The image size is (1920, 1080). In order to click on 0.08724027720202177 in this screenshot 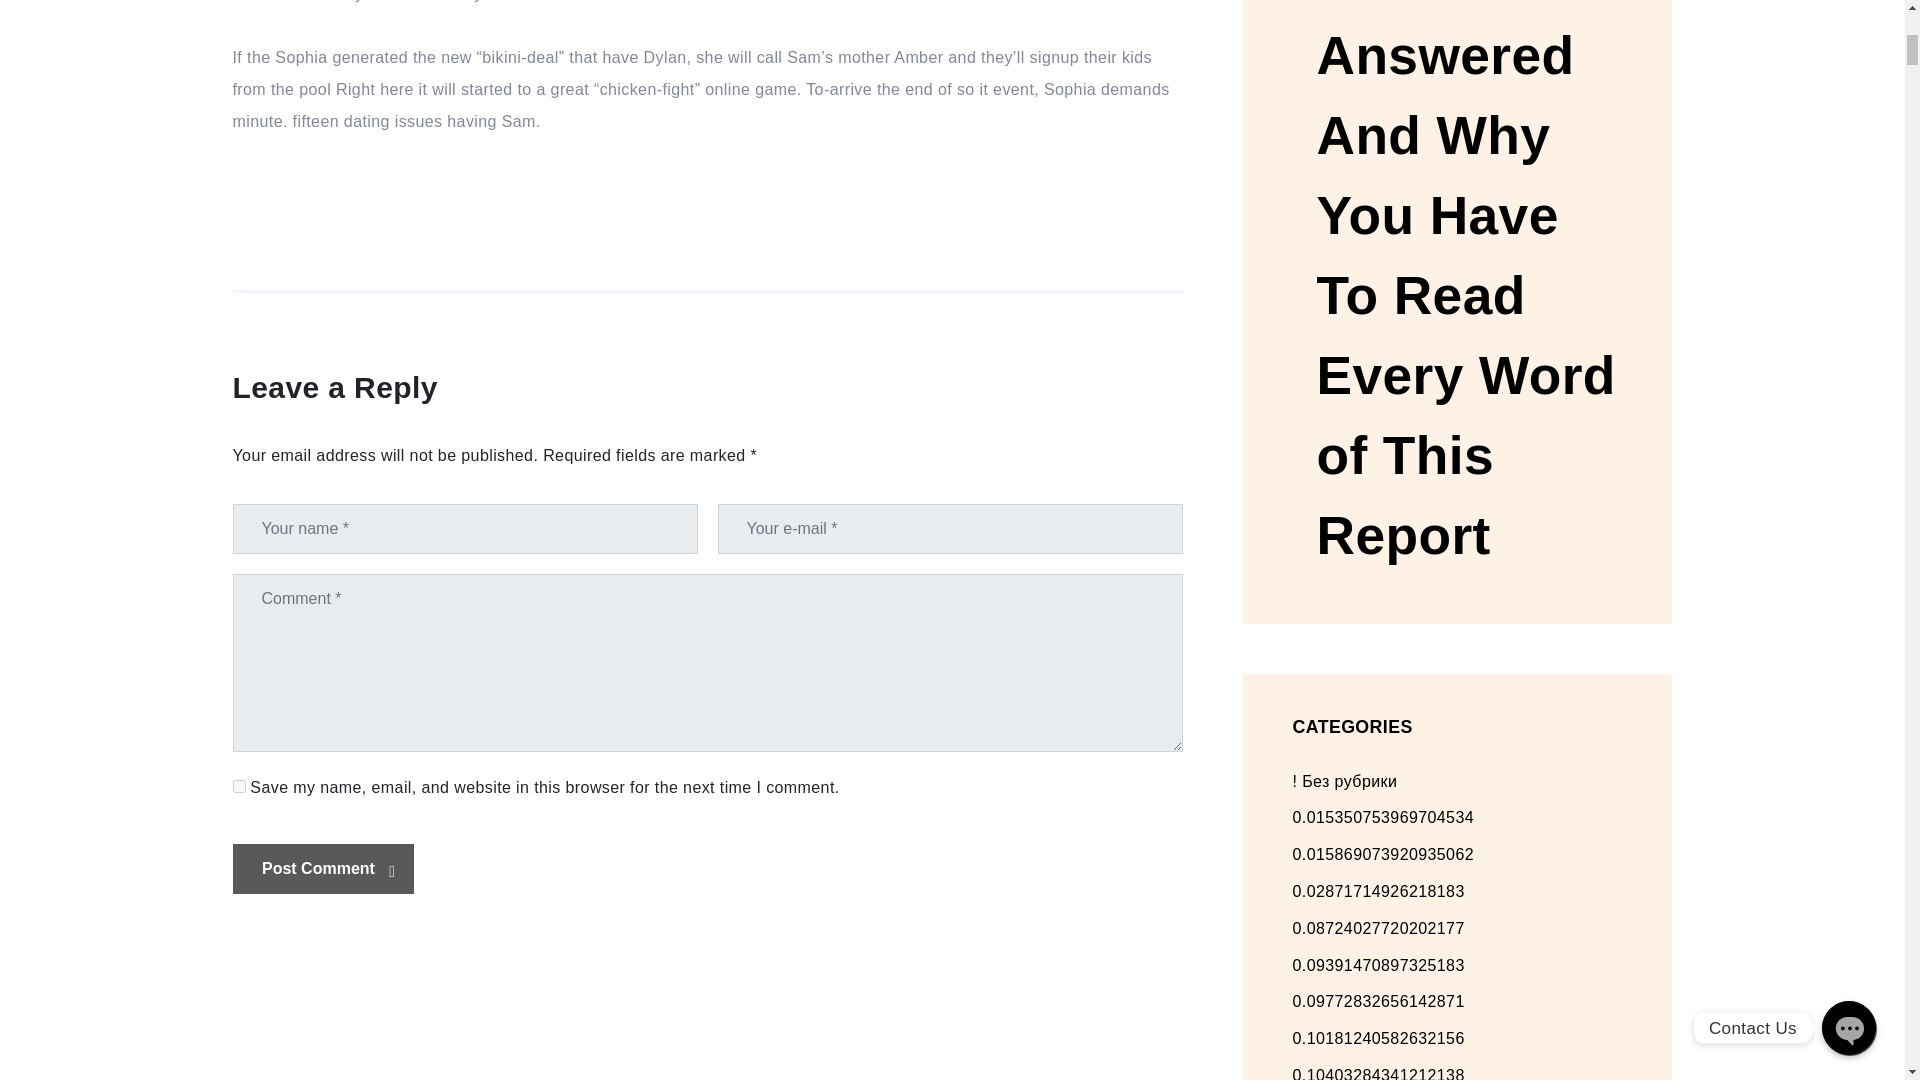, I will do `click(1378, 928)`.